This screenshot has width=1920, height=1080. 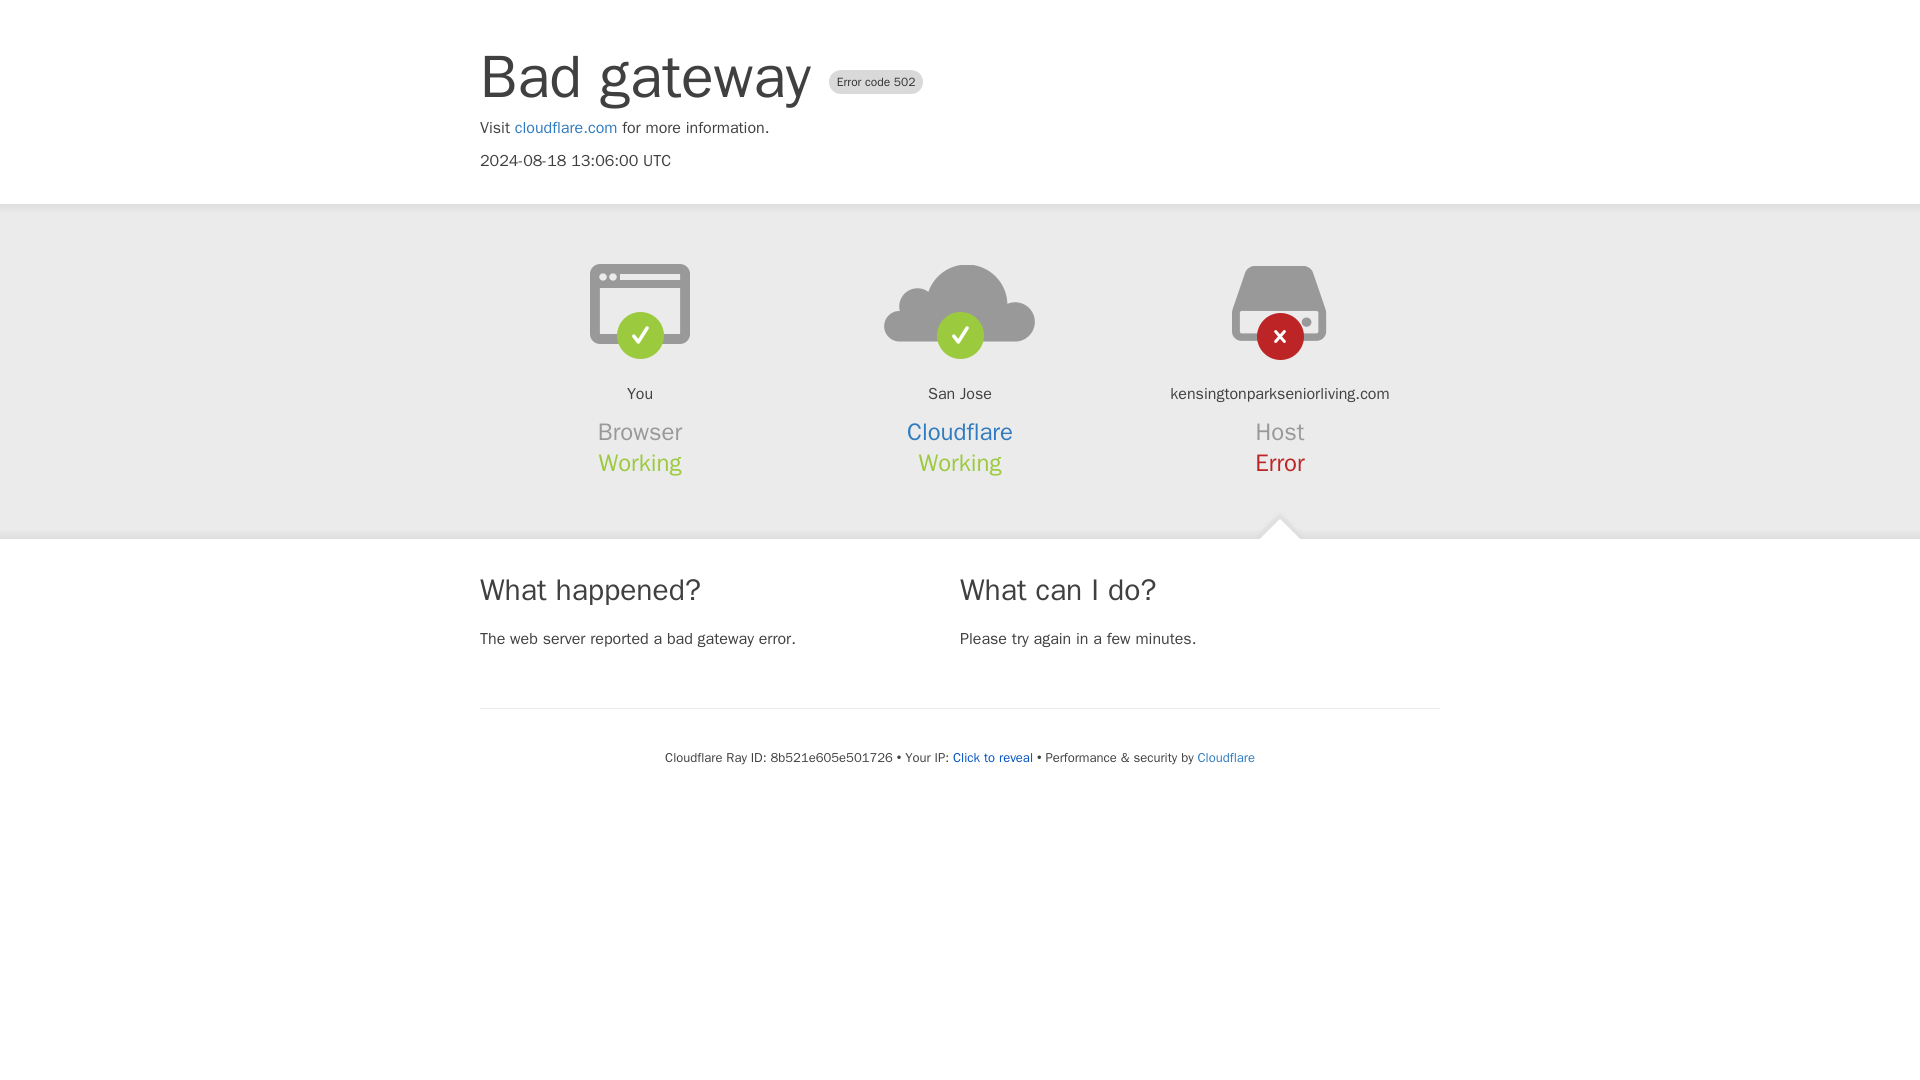 I want to click on cloudflare.com, so click(x=566, y=128).